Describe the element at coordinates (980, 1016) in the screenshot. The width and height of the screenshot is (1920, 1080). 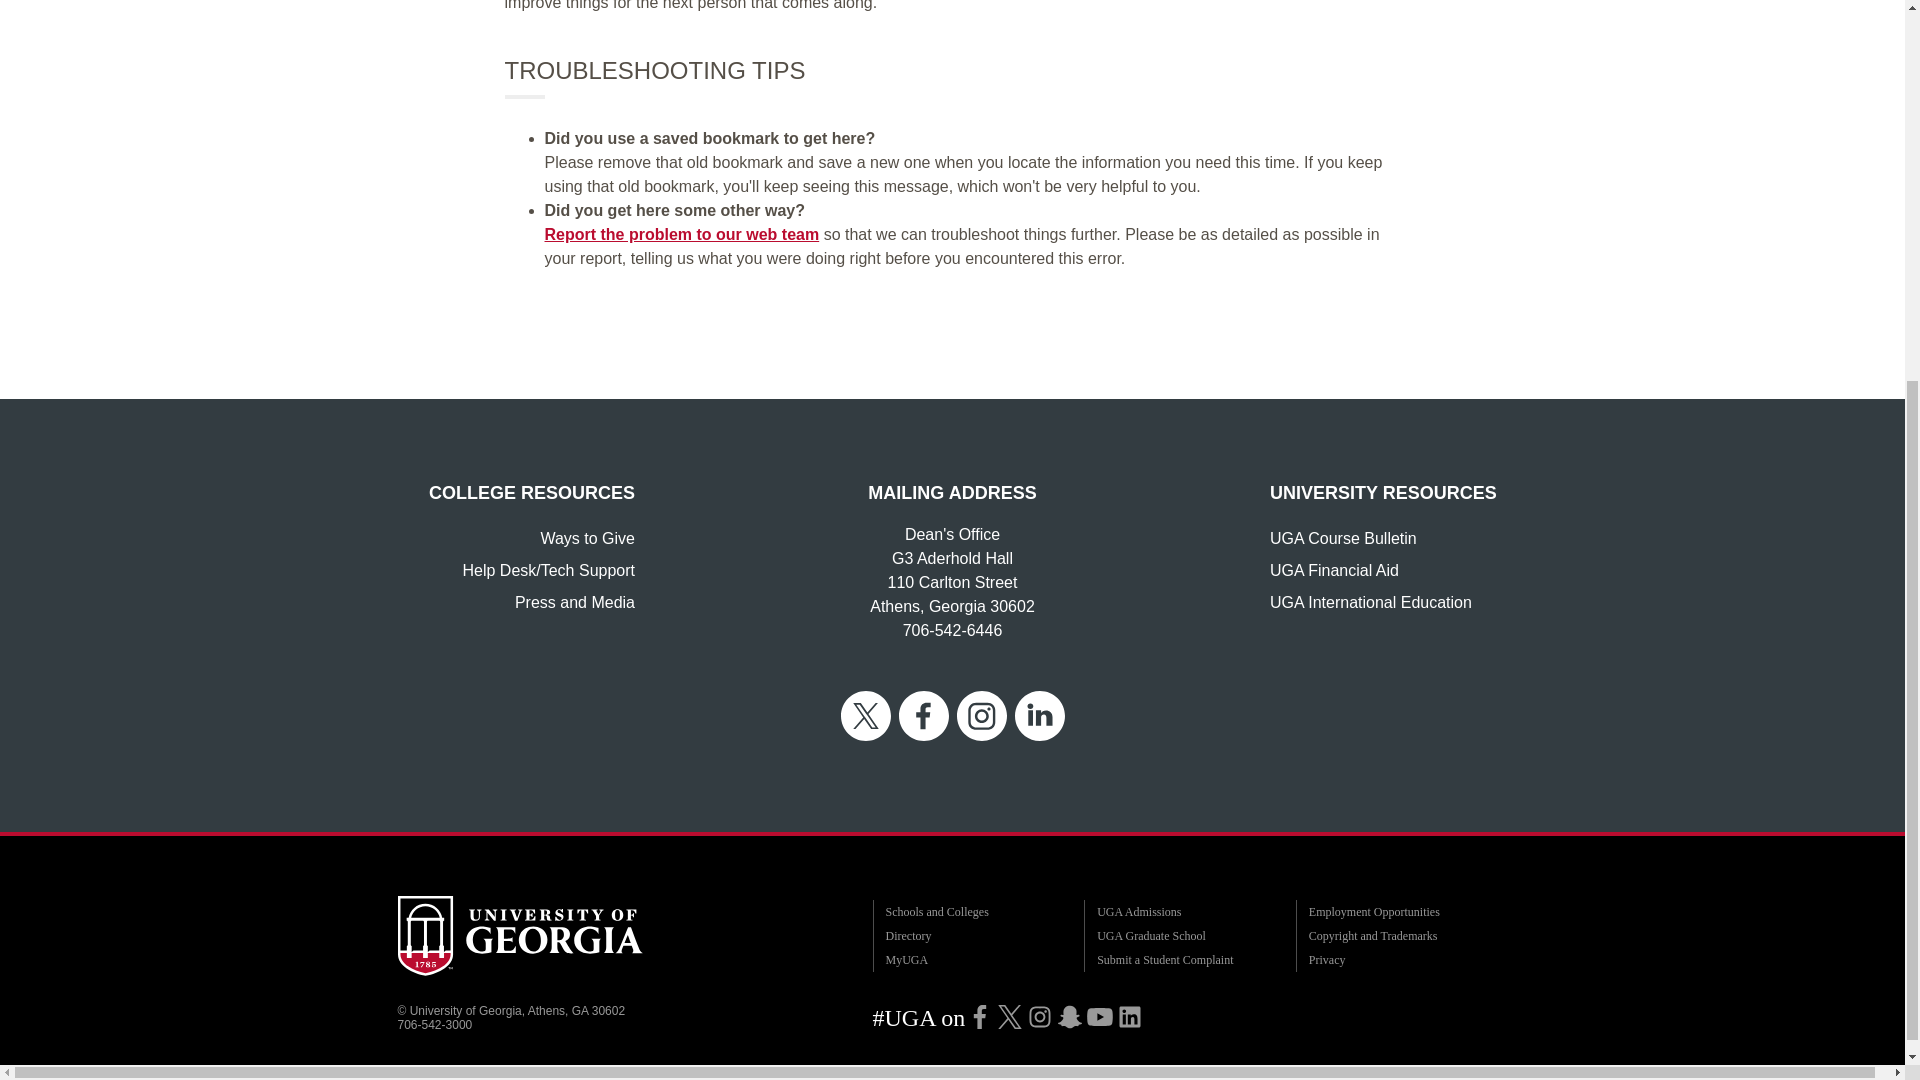
I see `Facebook` at that location.